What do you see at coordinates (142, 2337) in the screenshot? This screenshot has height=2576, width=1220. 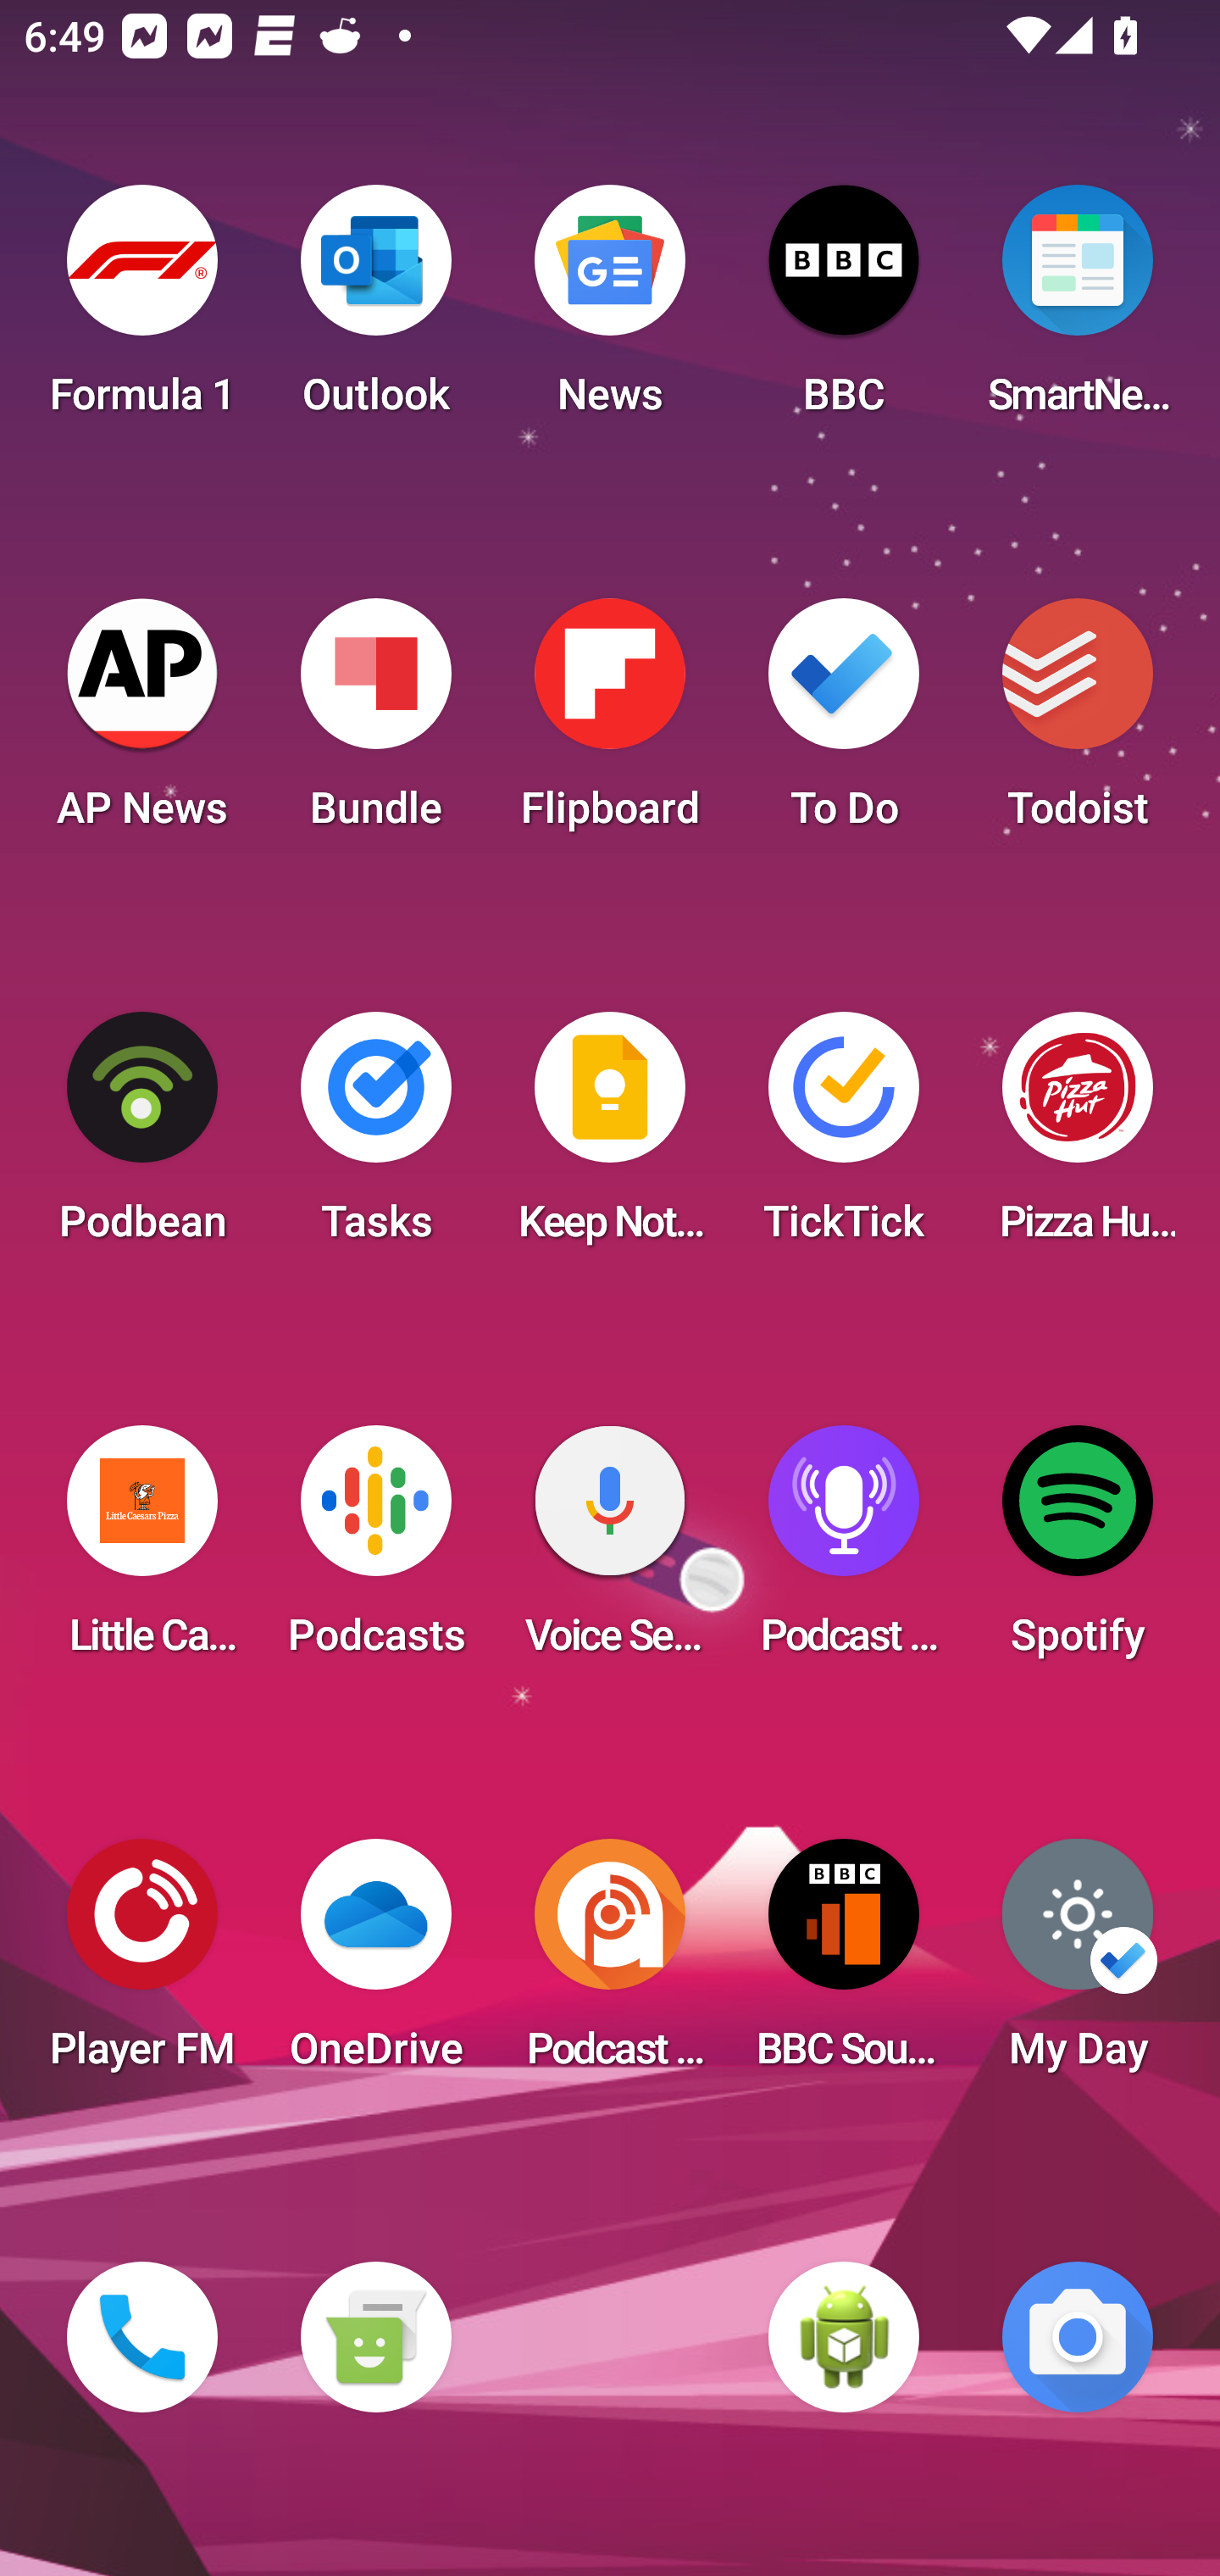 I see `Phone` at bounding box center [142, 2337].